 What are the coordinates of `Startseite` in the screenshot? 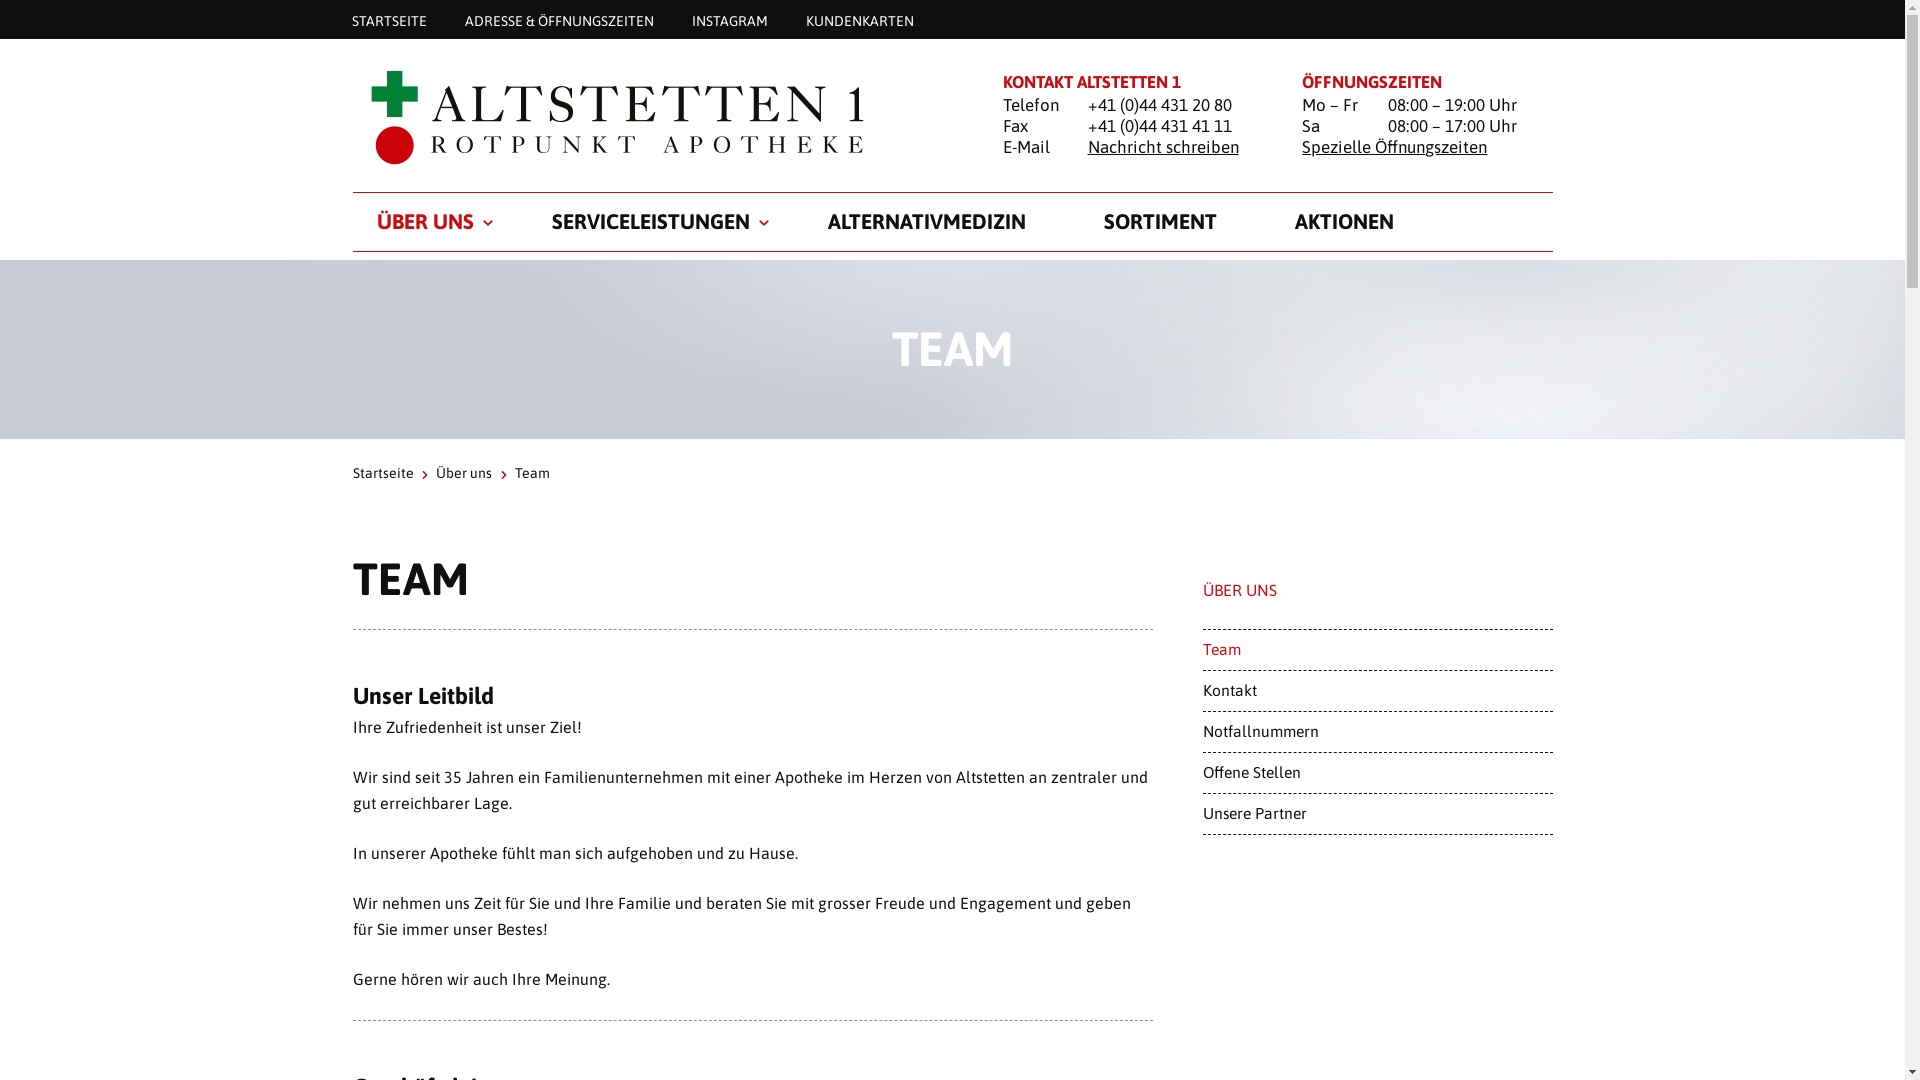 It's located at (382, 473).